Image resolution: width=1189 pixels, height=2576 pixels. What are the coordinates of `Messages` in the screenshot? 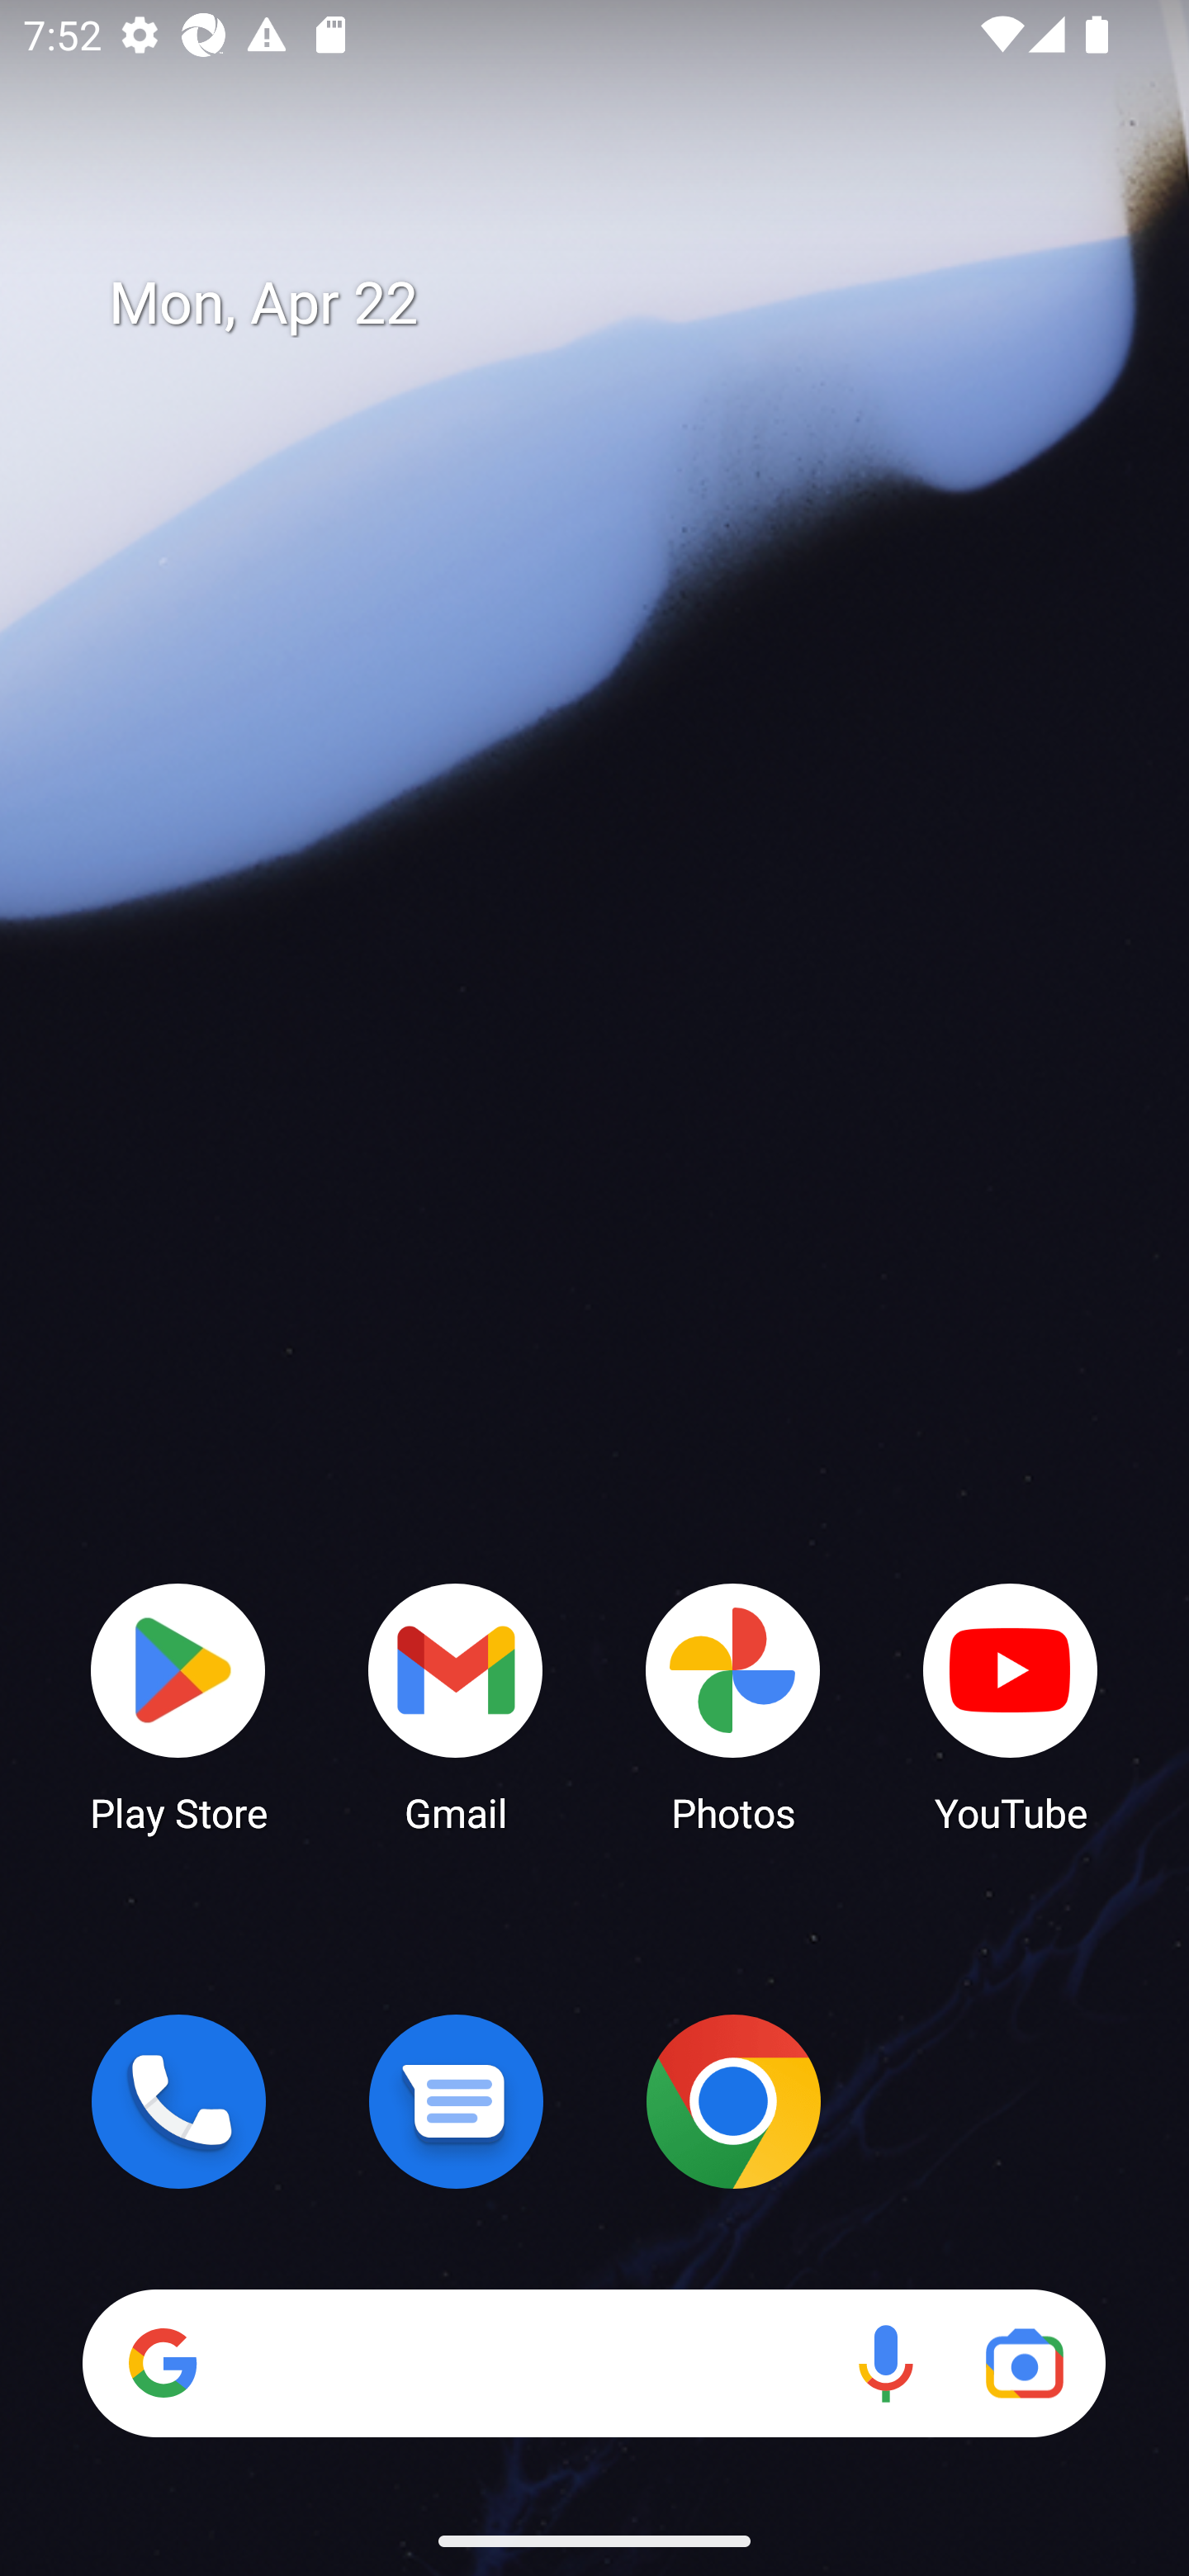 It's located at (456, 2101).